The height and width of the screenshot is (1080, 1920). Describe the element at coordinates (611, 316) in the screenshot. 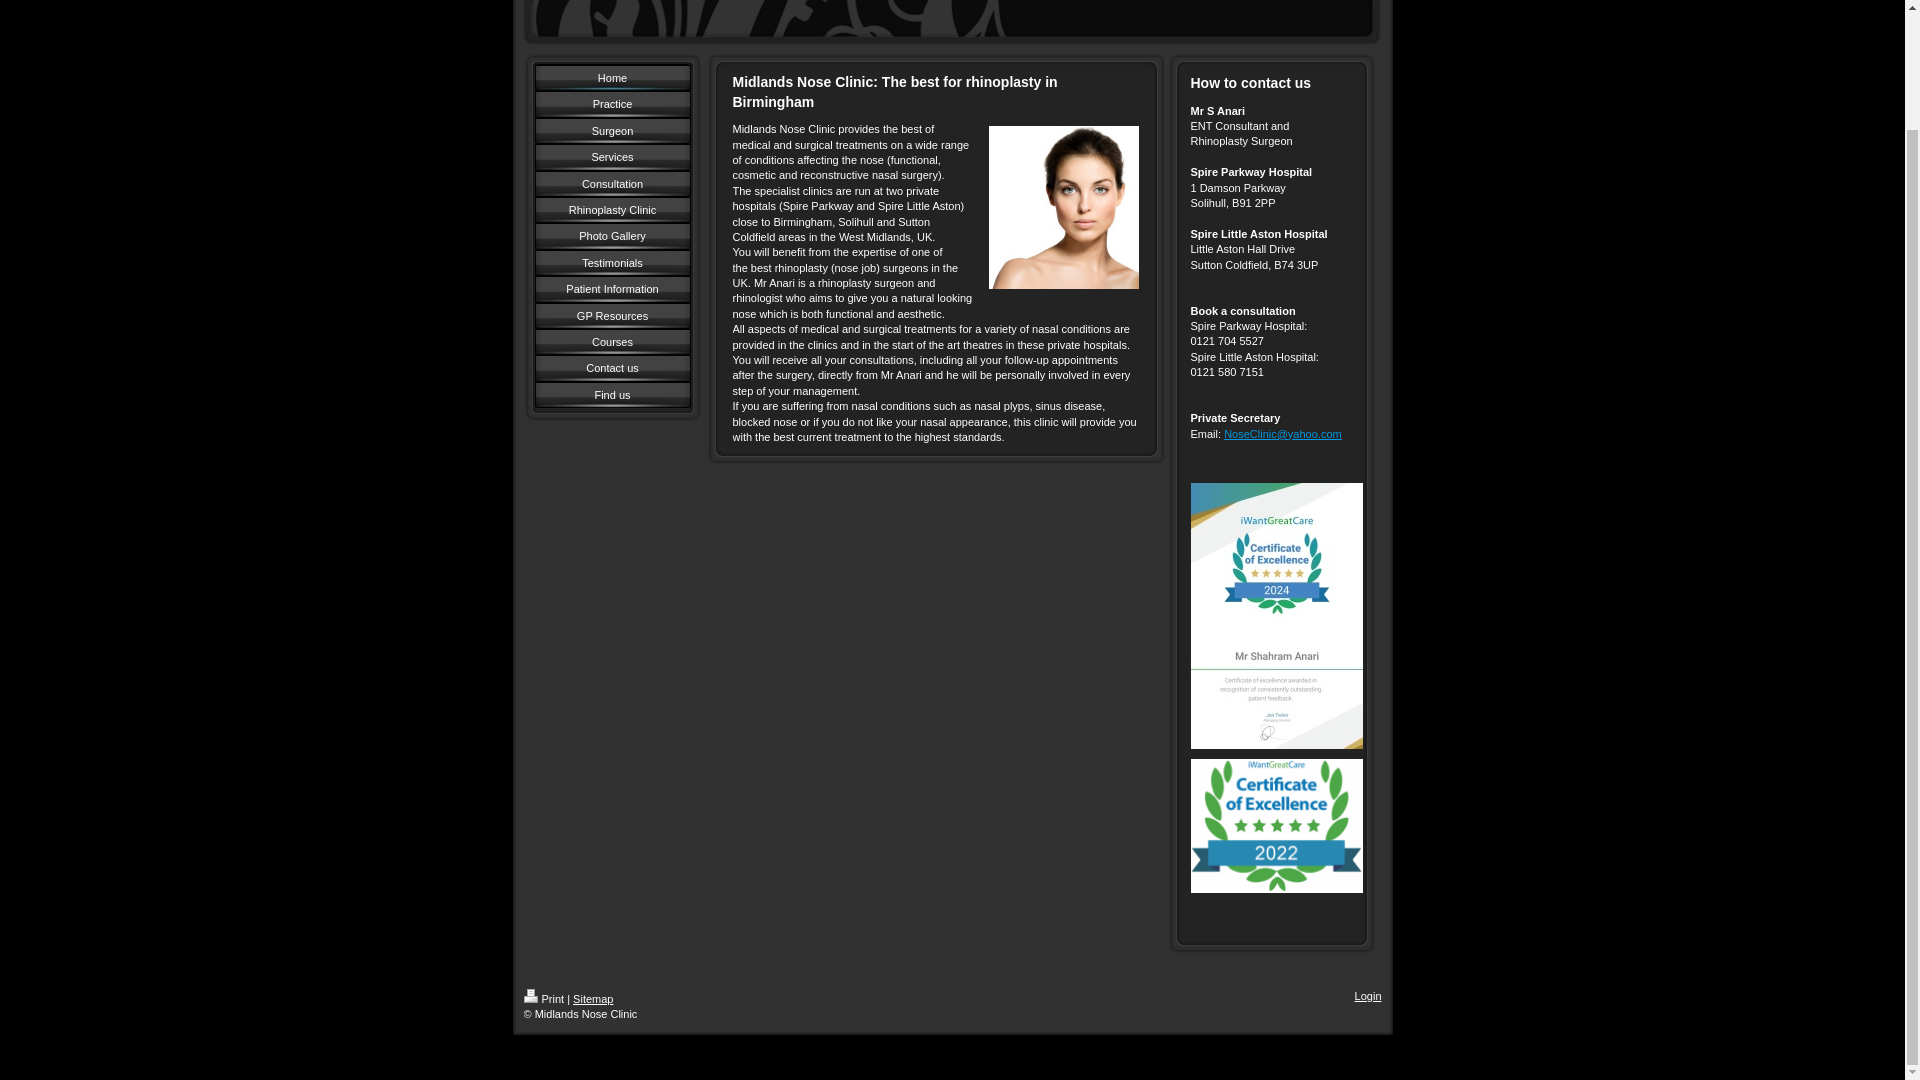

I see `GP Resources` at that location.